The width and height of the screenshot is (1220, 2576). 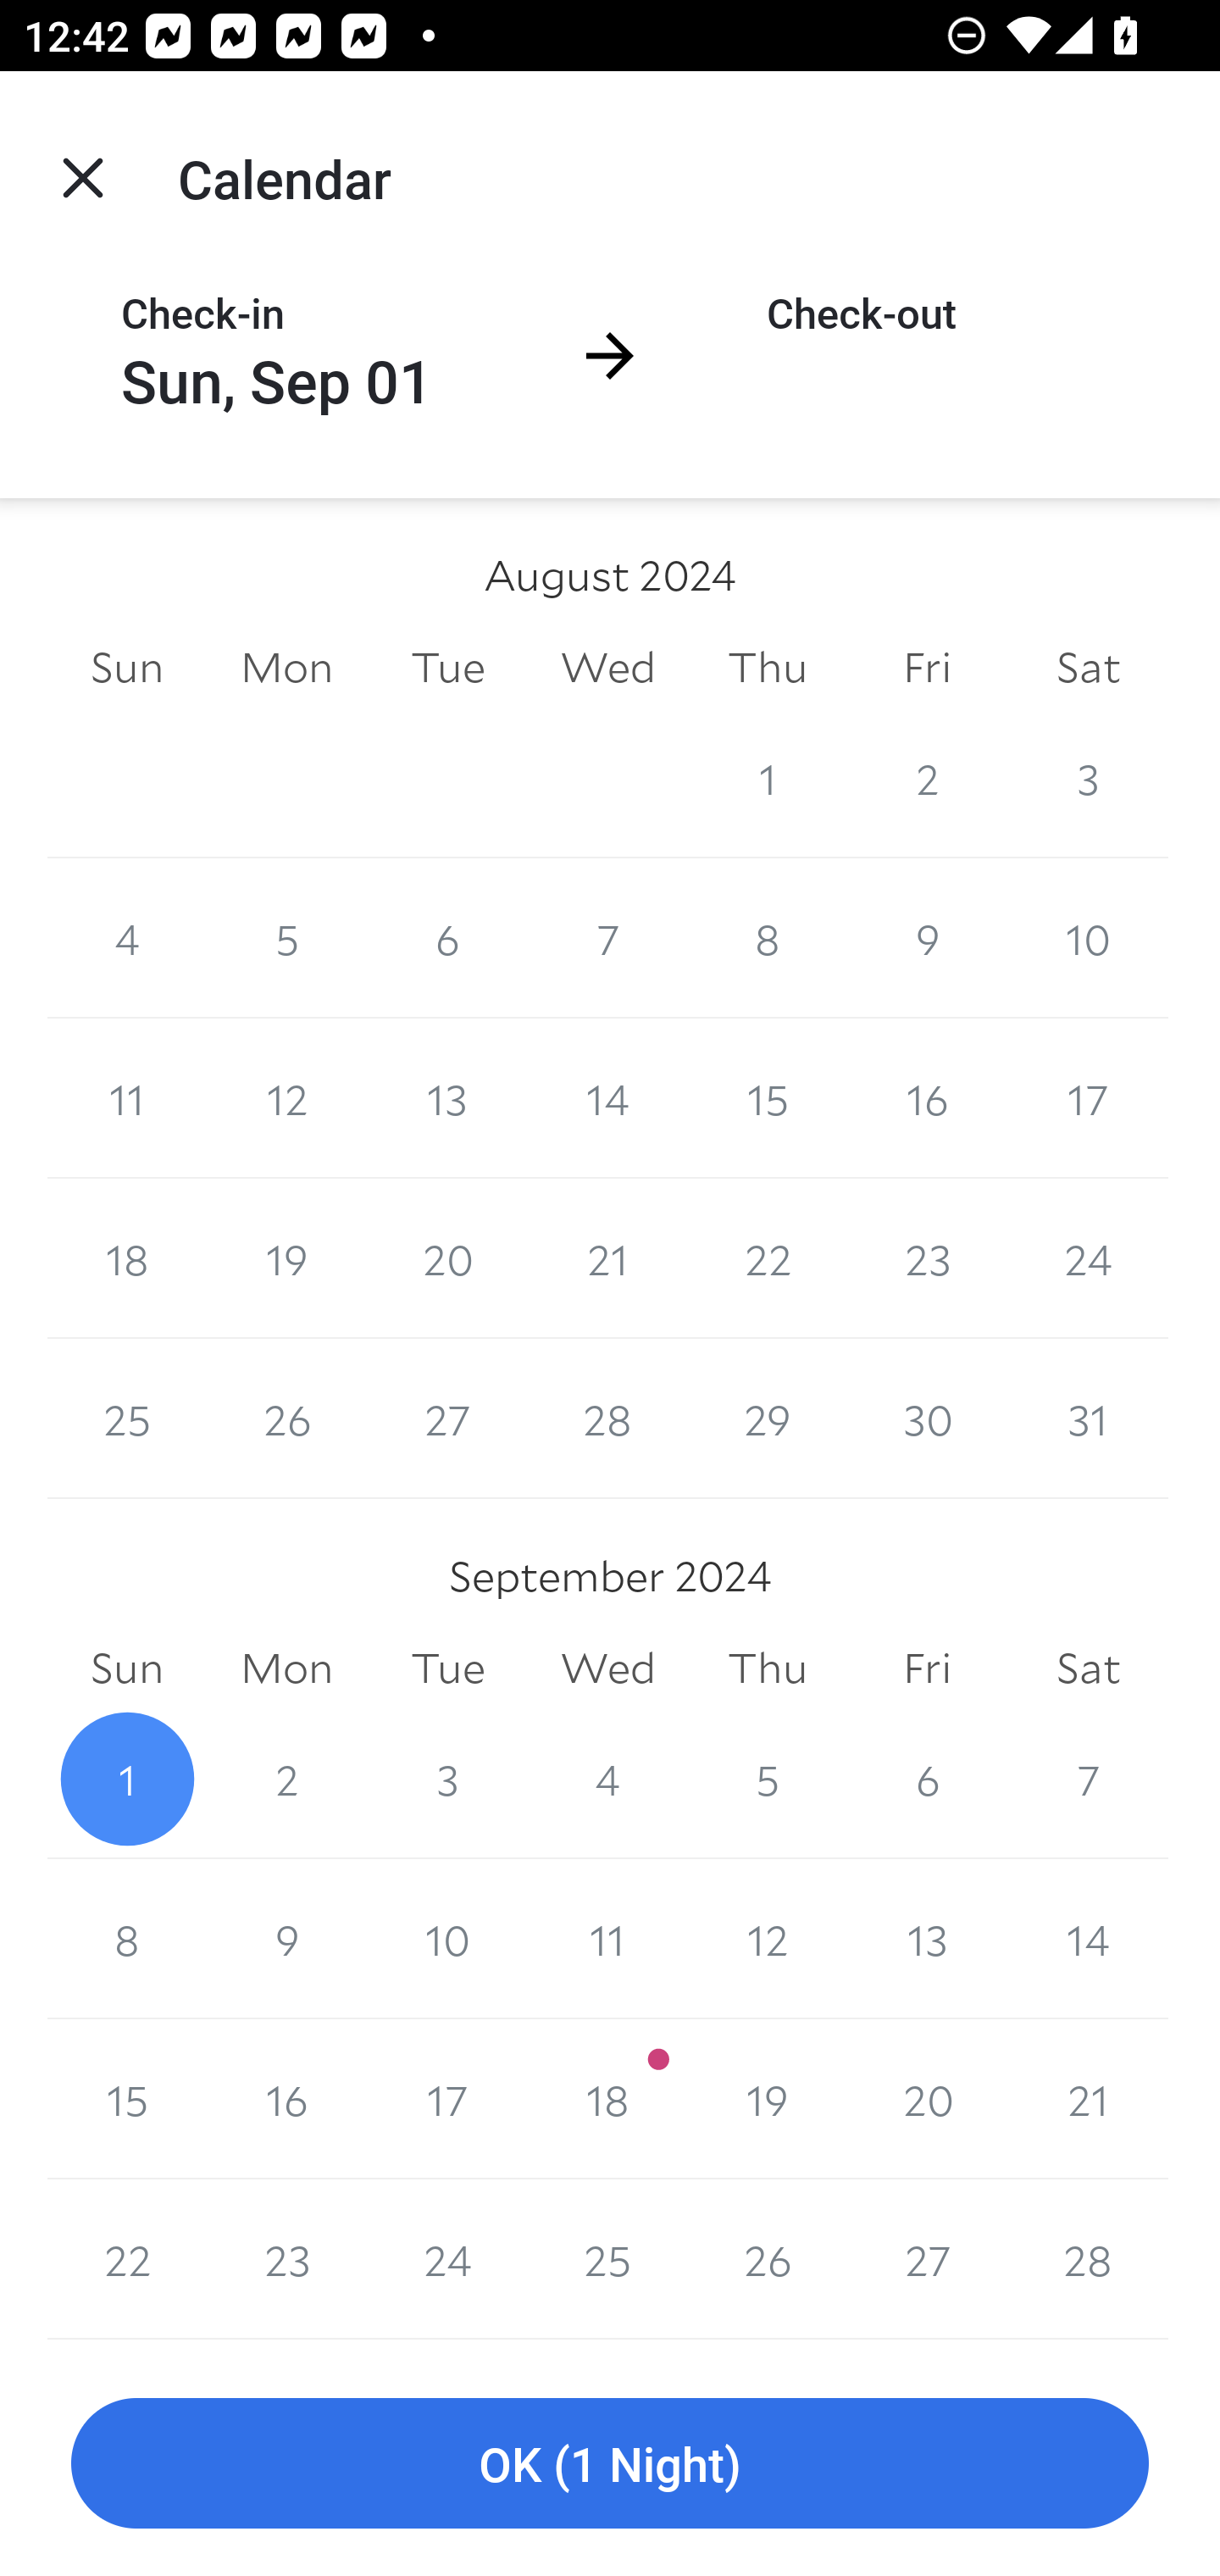 What do you see at coordinates (127, 1779) in the screenshot?
I see `1 1 September 2024` at bounding box center [127, 1779].